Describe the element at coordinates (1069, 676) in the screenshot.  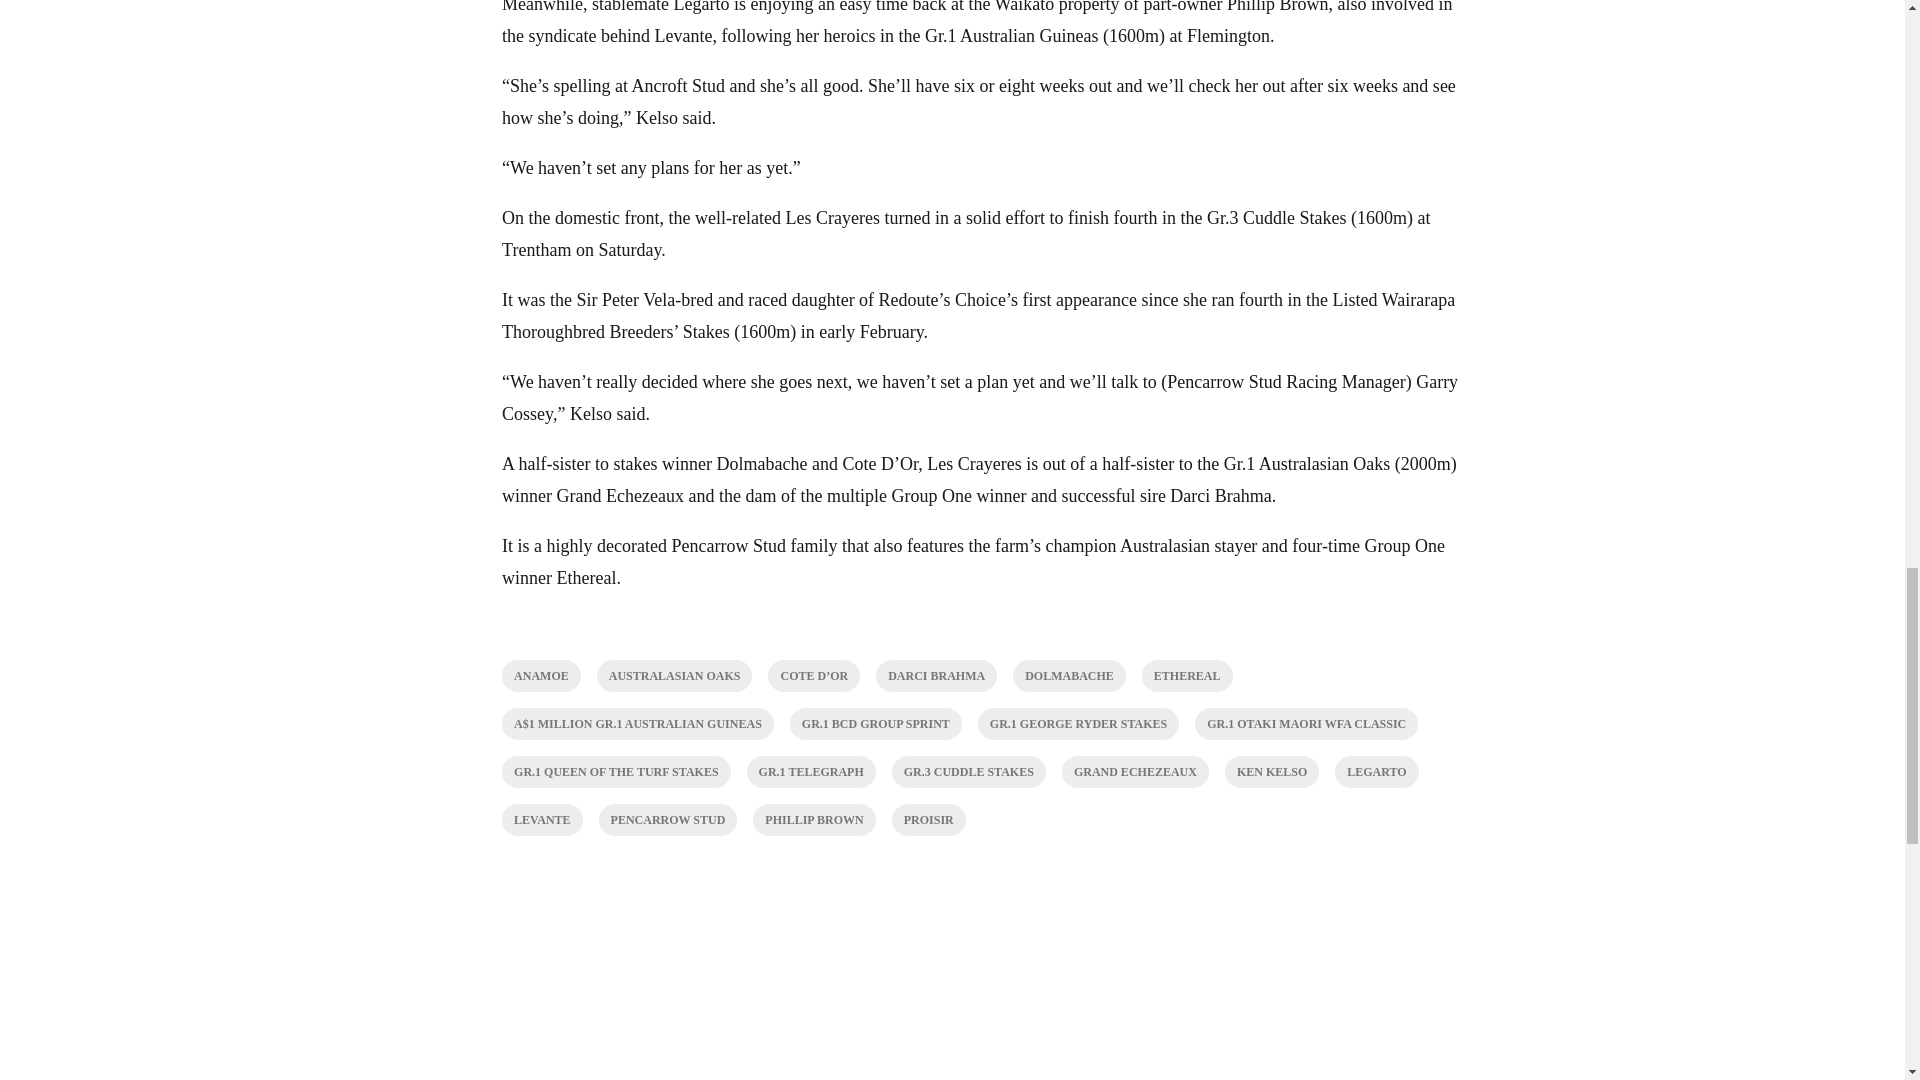
I see `DOLMABACHE` at that location.